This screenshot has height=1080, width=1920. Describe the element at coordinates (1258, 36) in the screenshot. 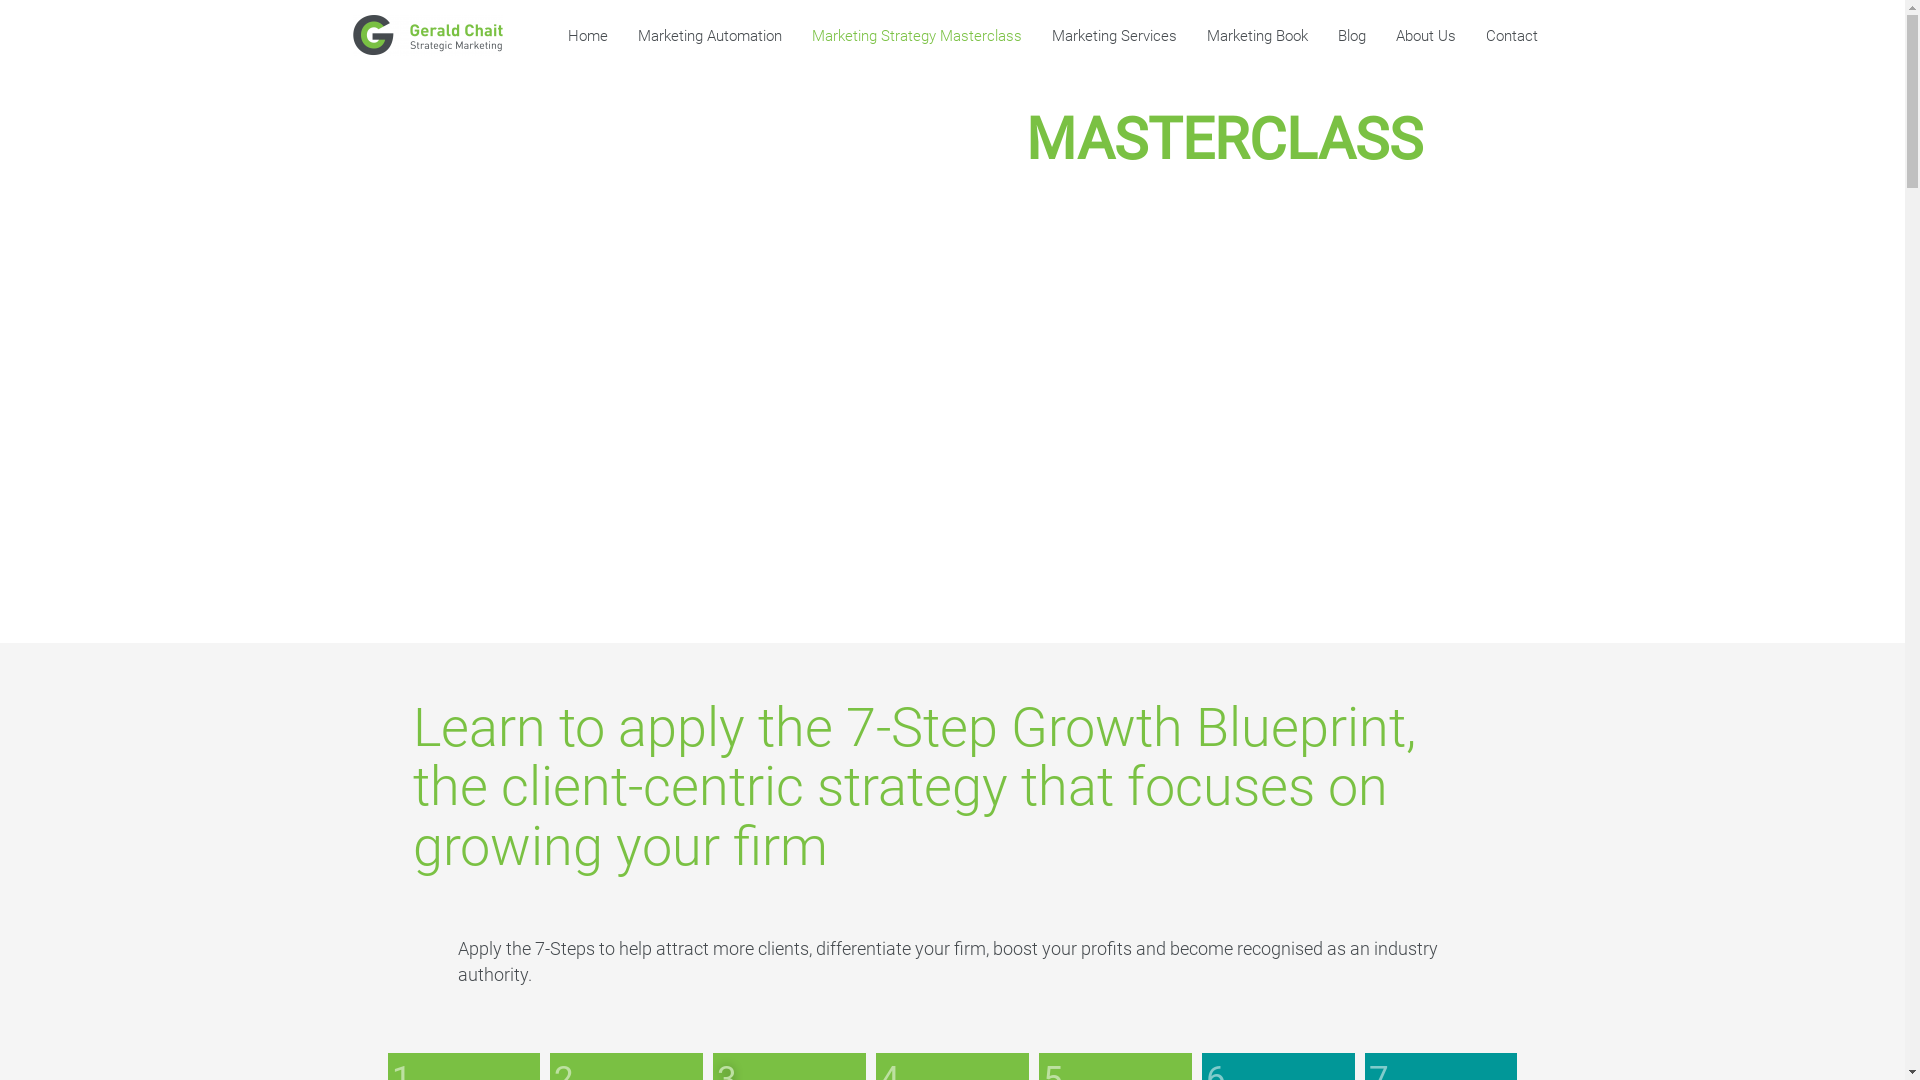

I see `Marketing Book` at that location.